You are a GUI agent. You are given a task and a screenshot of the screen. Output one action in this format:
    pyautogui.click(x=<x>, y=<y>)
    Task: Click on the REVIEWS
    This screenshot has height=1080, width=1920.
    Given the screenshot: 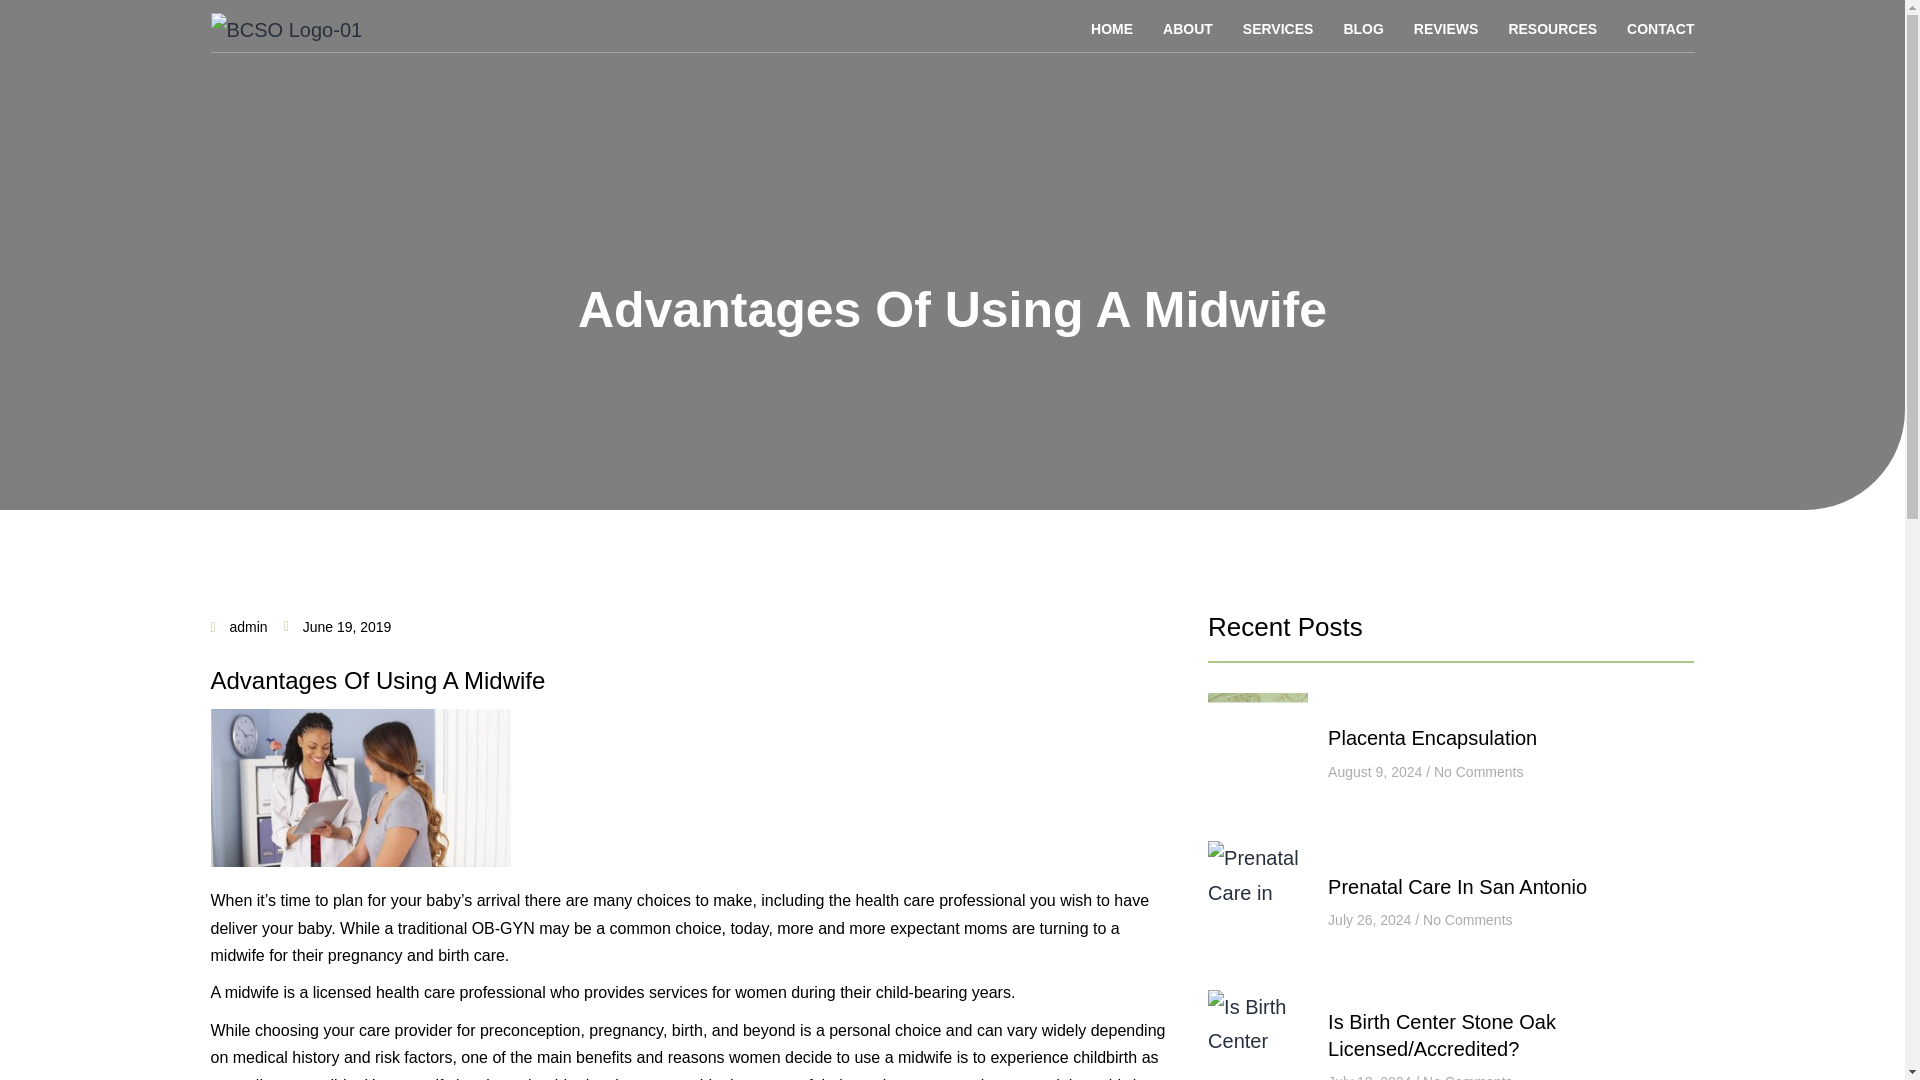 What is the action you would take?
    pyautogui.click(x=1446, y=28)
    